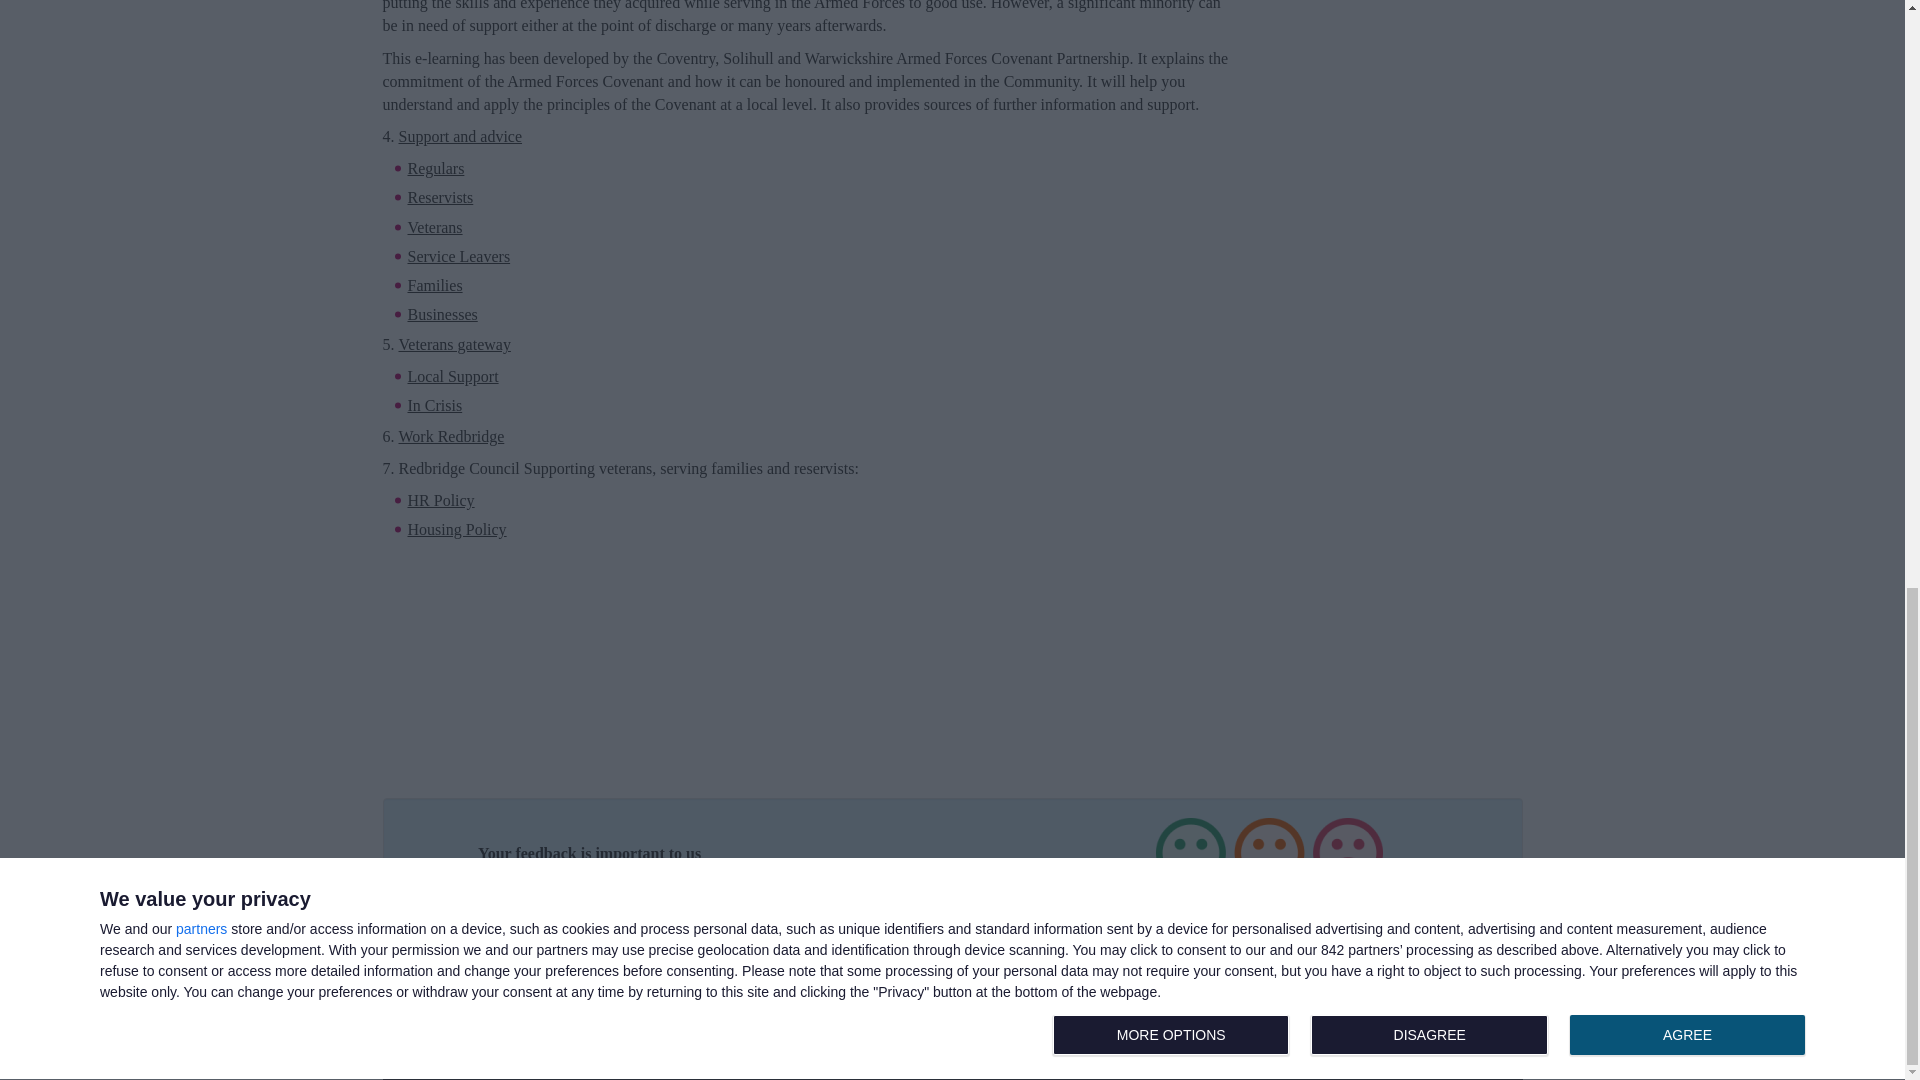 The width and height of the screenshot is (1920, 1080). I want to click on Families, so click(975, 1009).